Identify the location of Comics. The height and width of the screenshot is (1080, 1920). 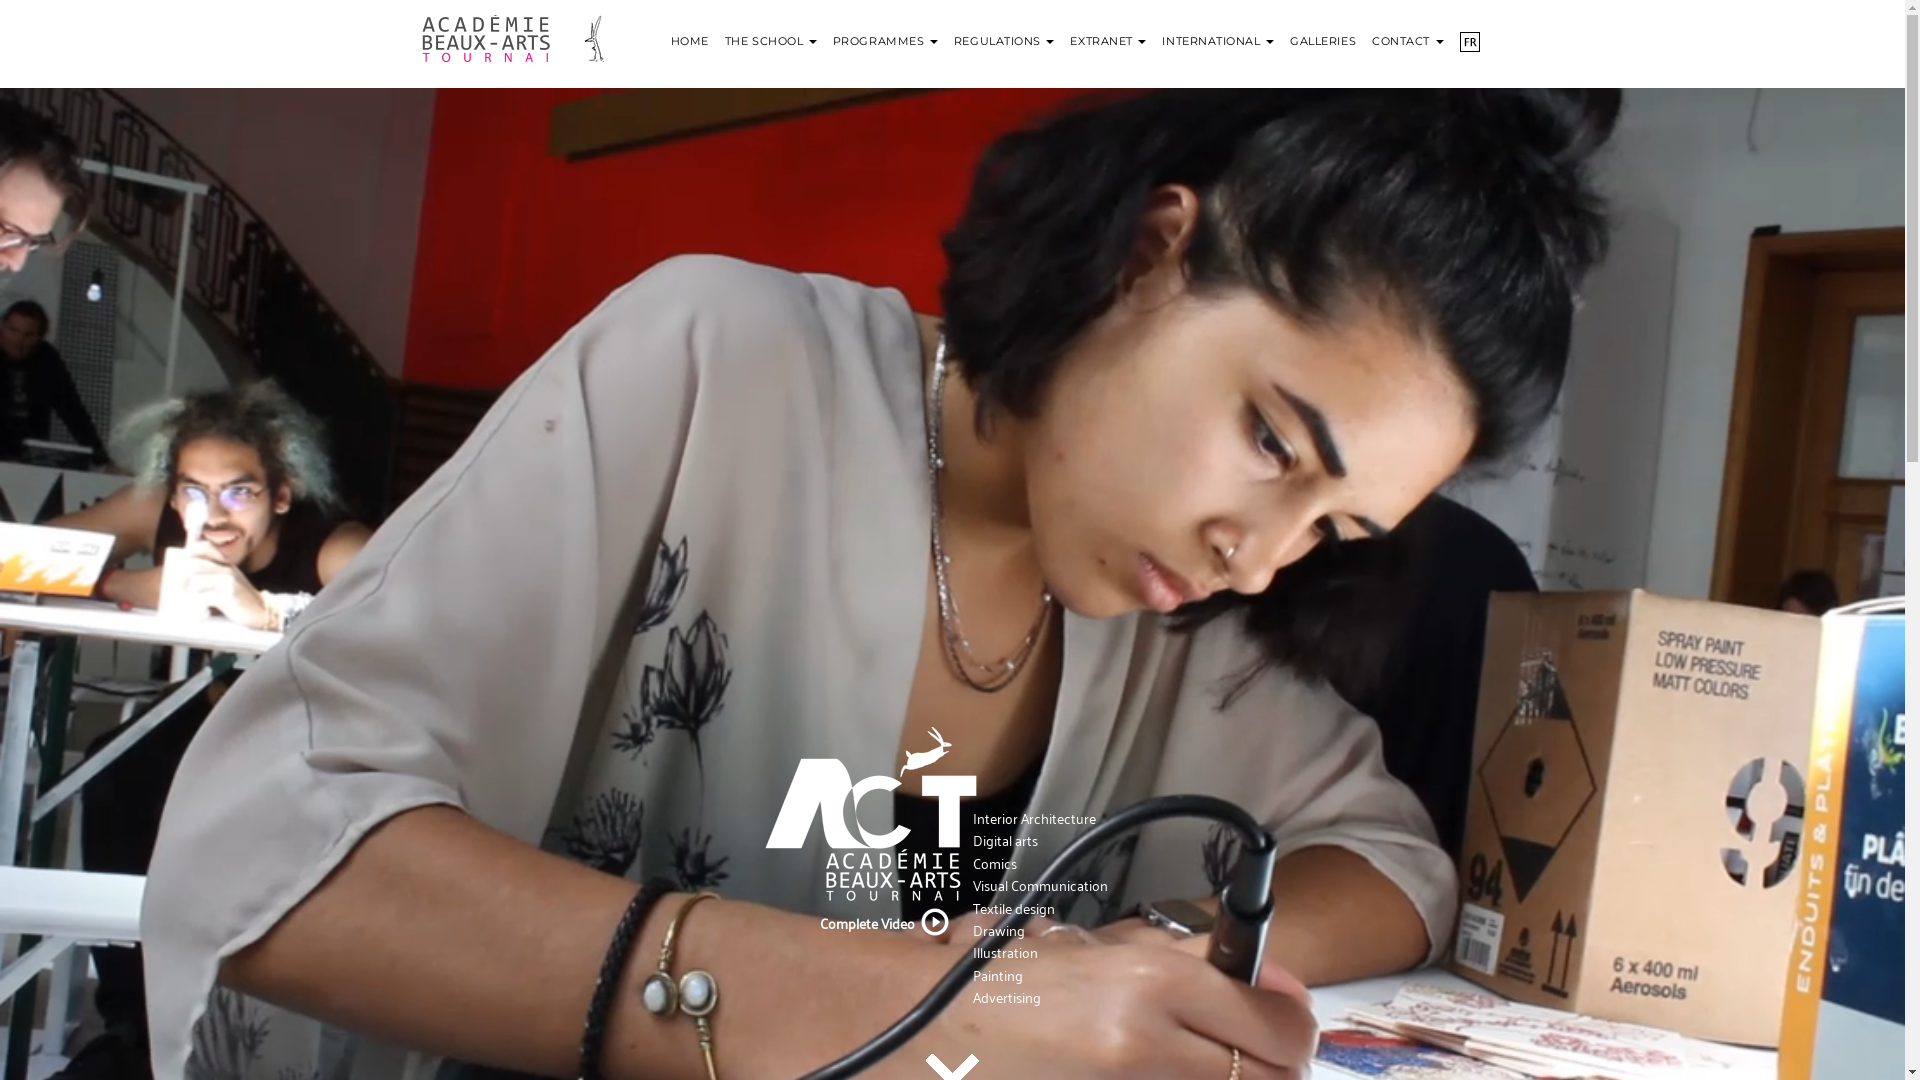
(994, 862).